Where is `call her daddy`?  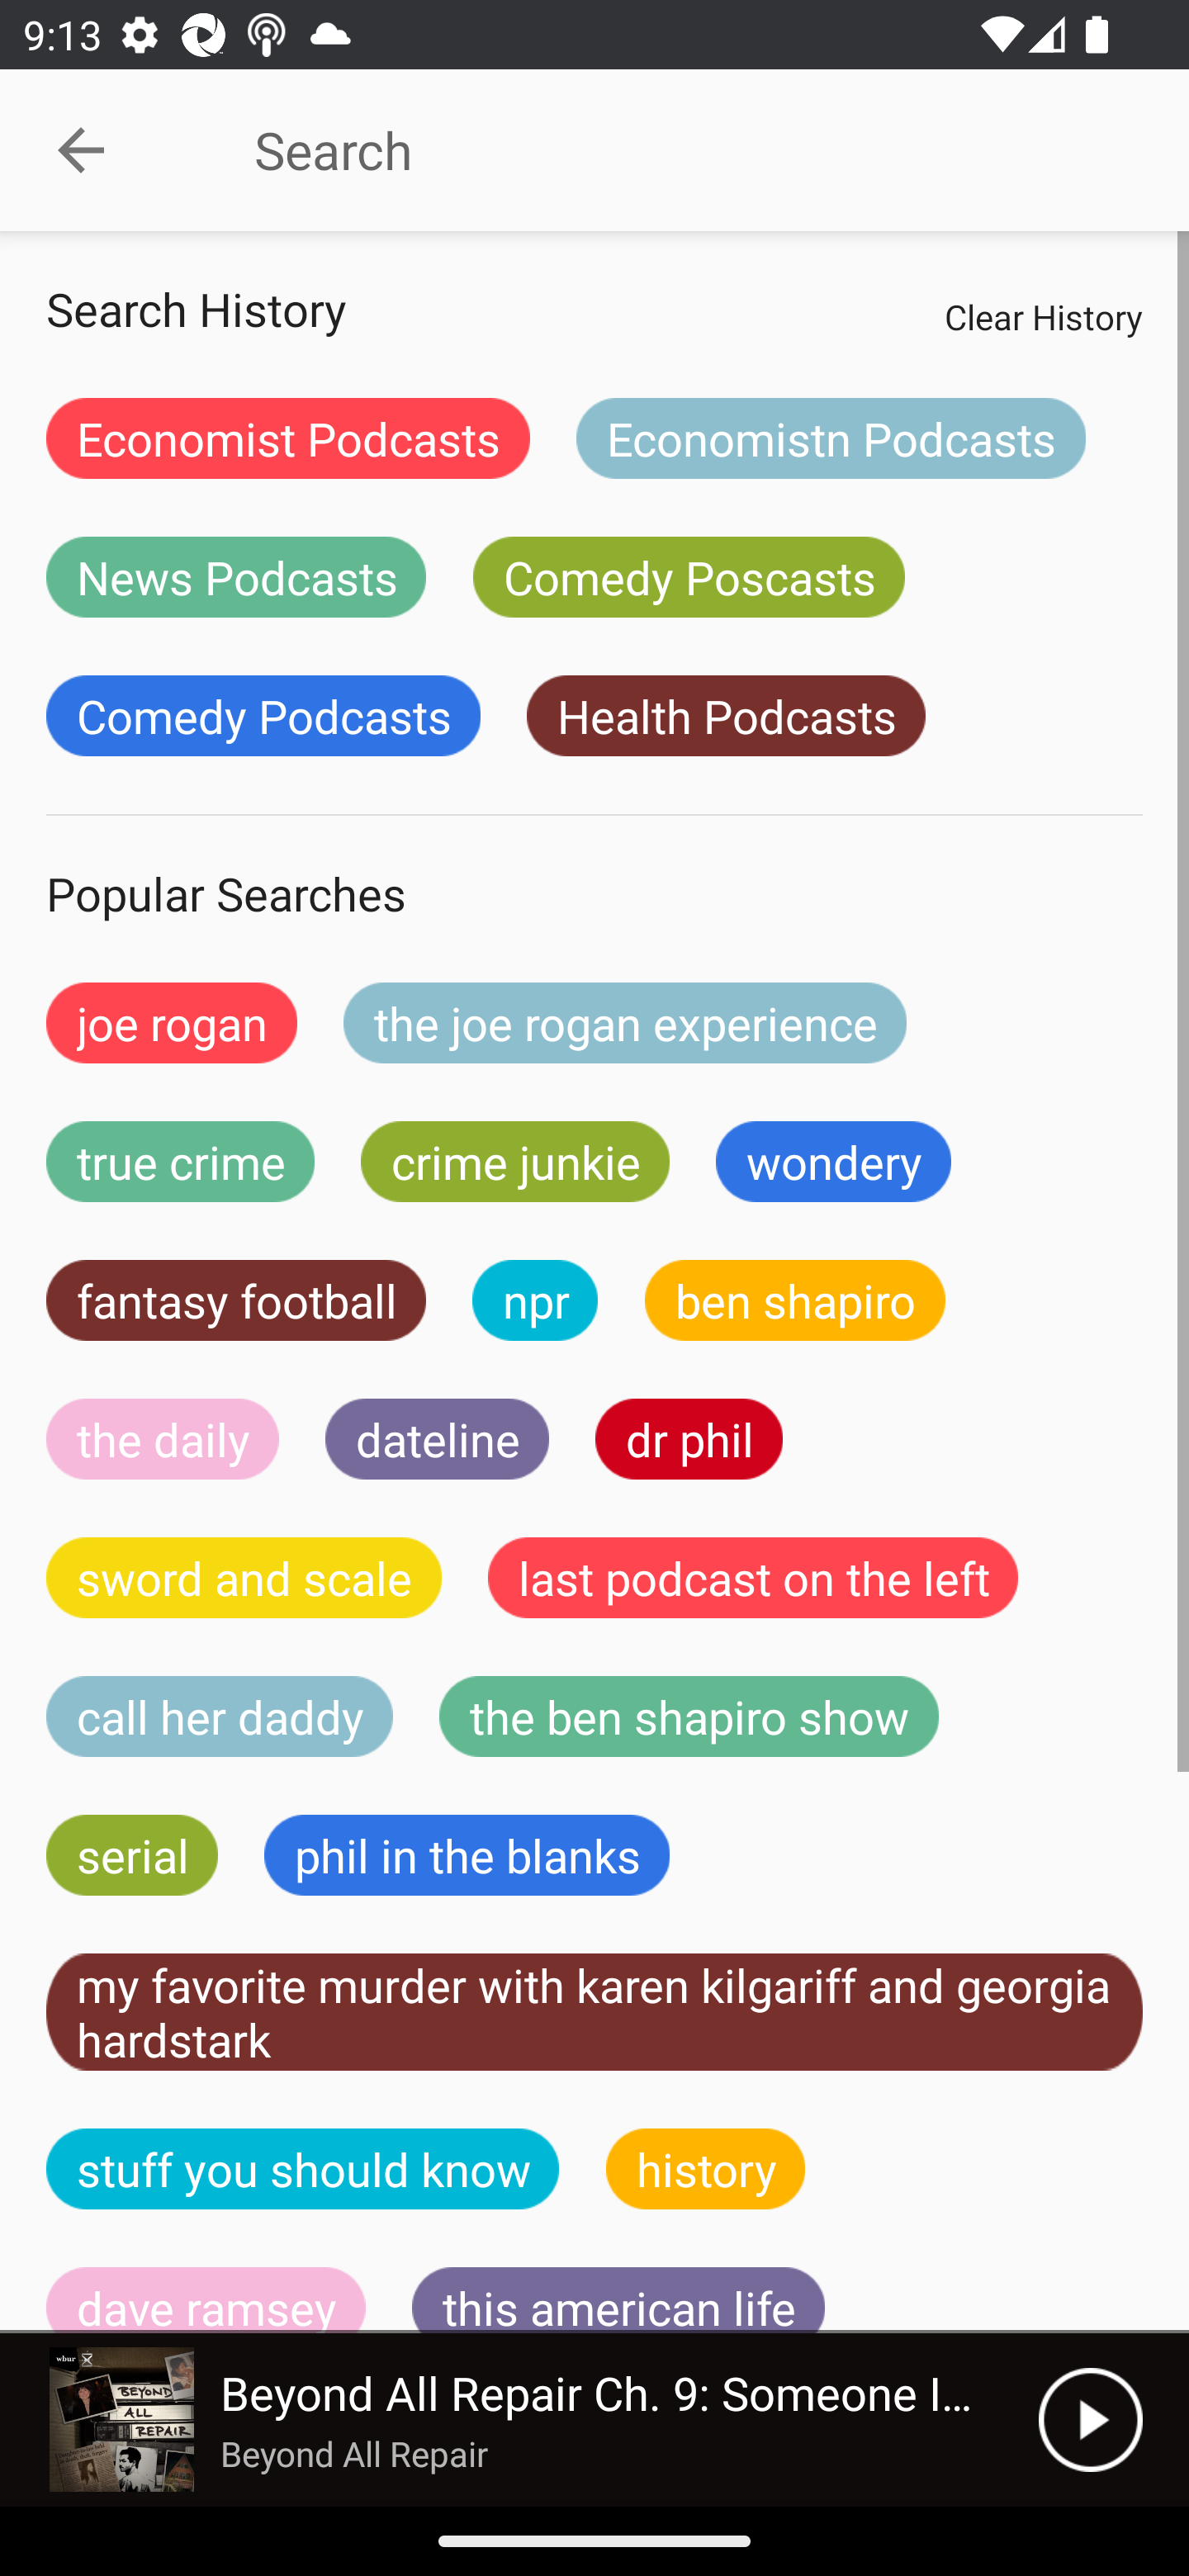 call her daddy is located at coordinates (220, 1717).